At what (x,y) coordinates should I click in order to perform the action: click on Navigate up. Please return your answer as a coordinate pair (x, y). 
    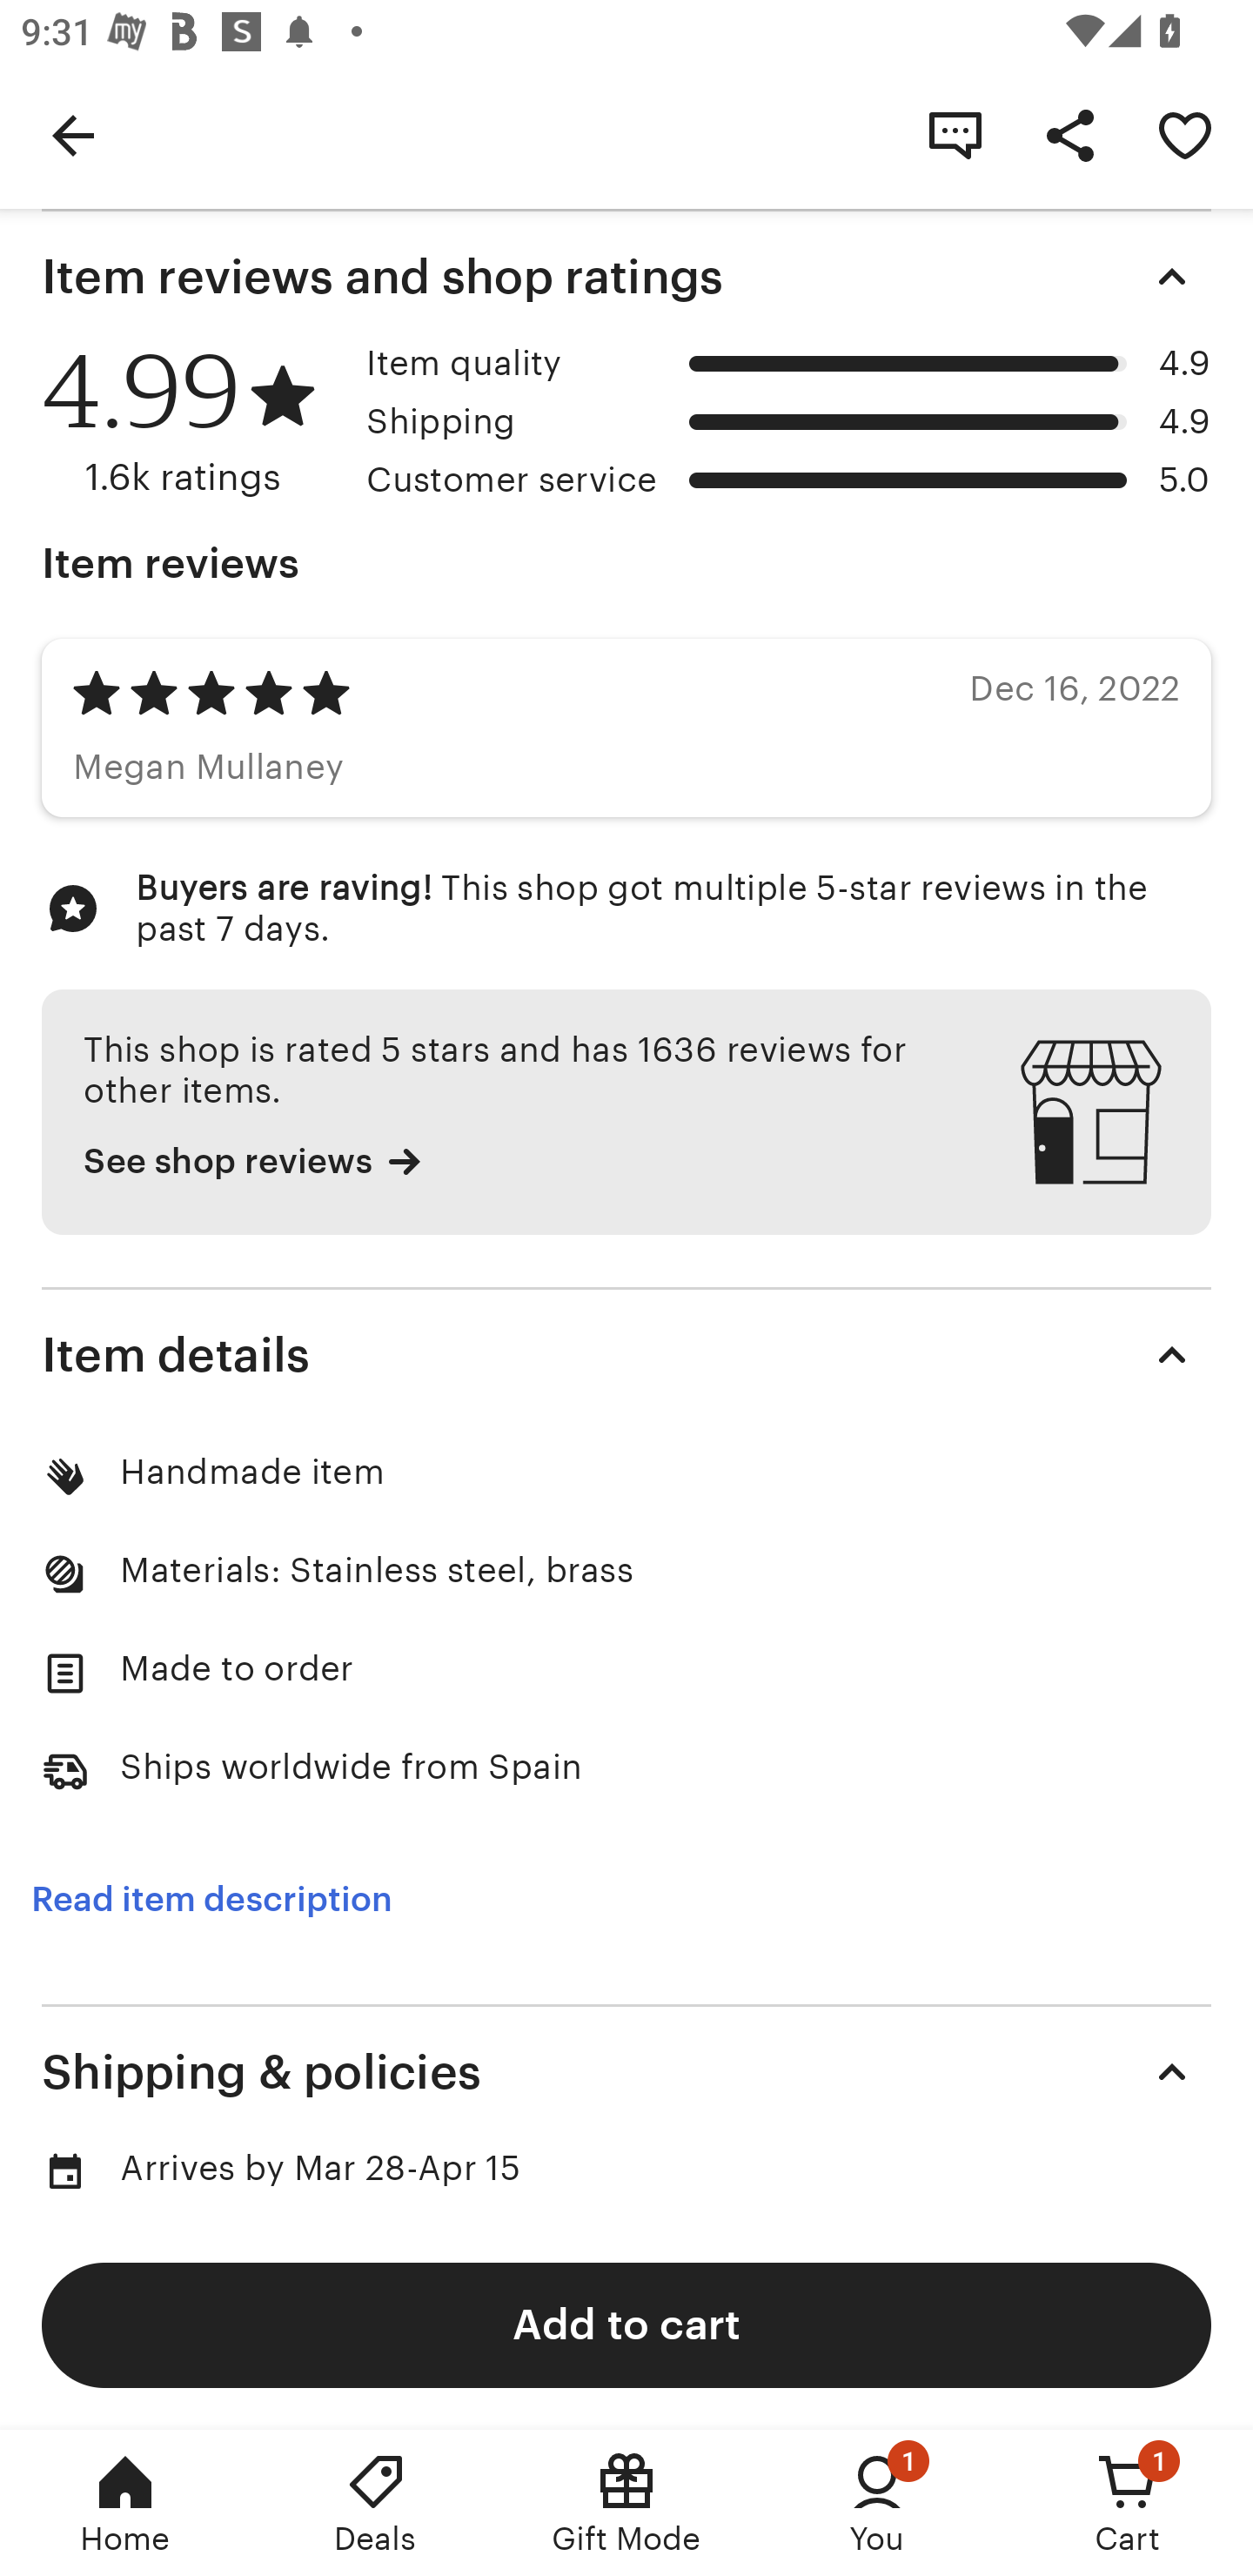
    Looking at the image, I should click on (73, 134).